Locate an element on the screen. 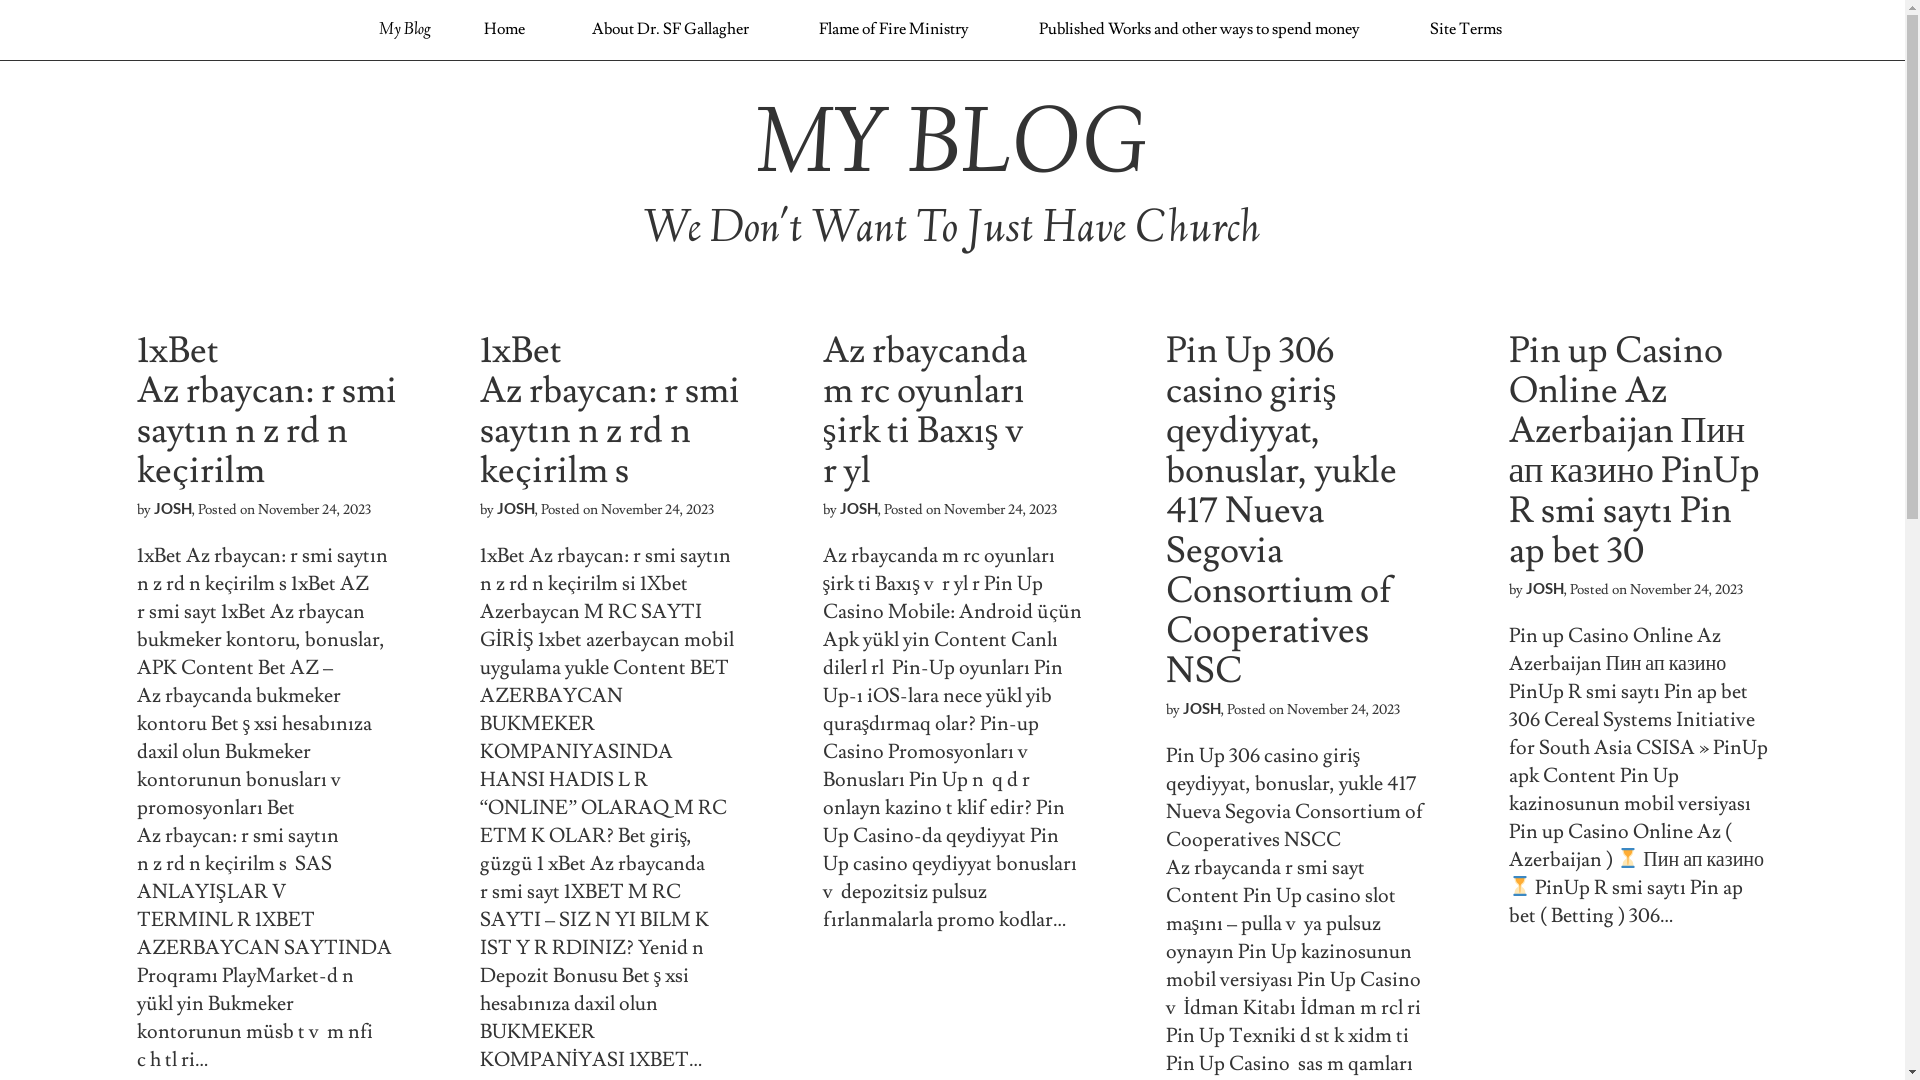  Flame of Fire Ministry is located at coordinates (894, 29).